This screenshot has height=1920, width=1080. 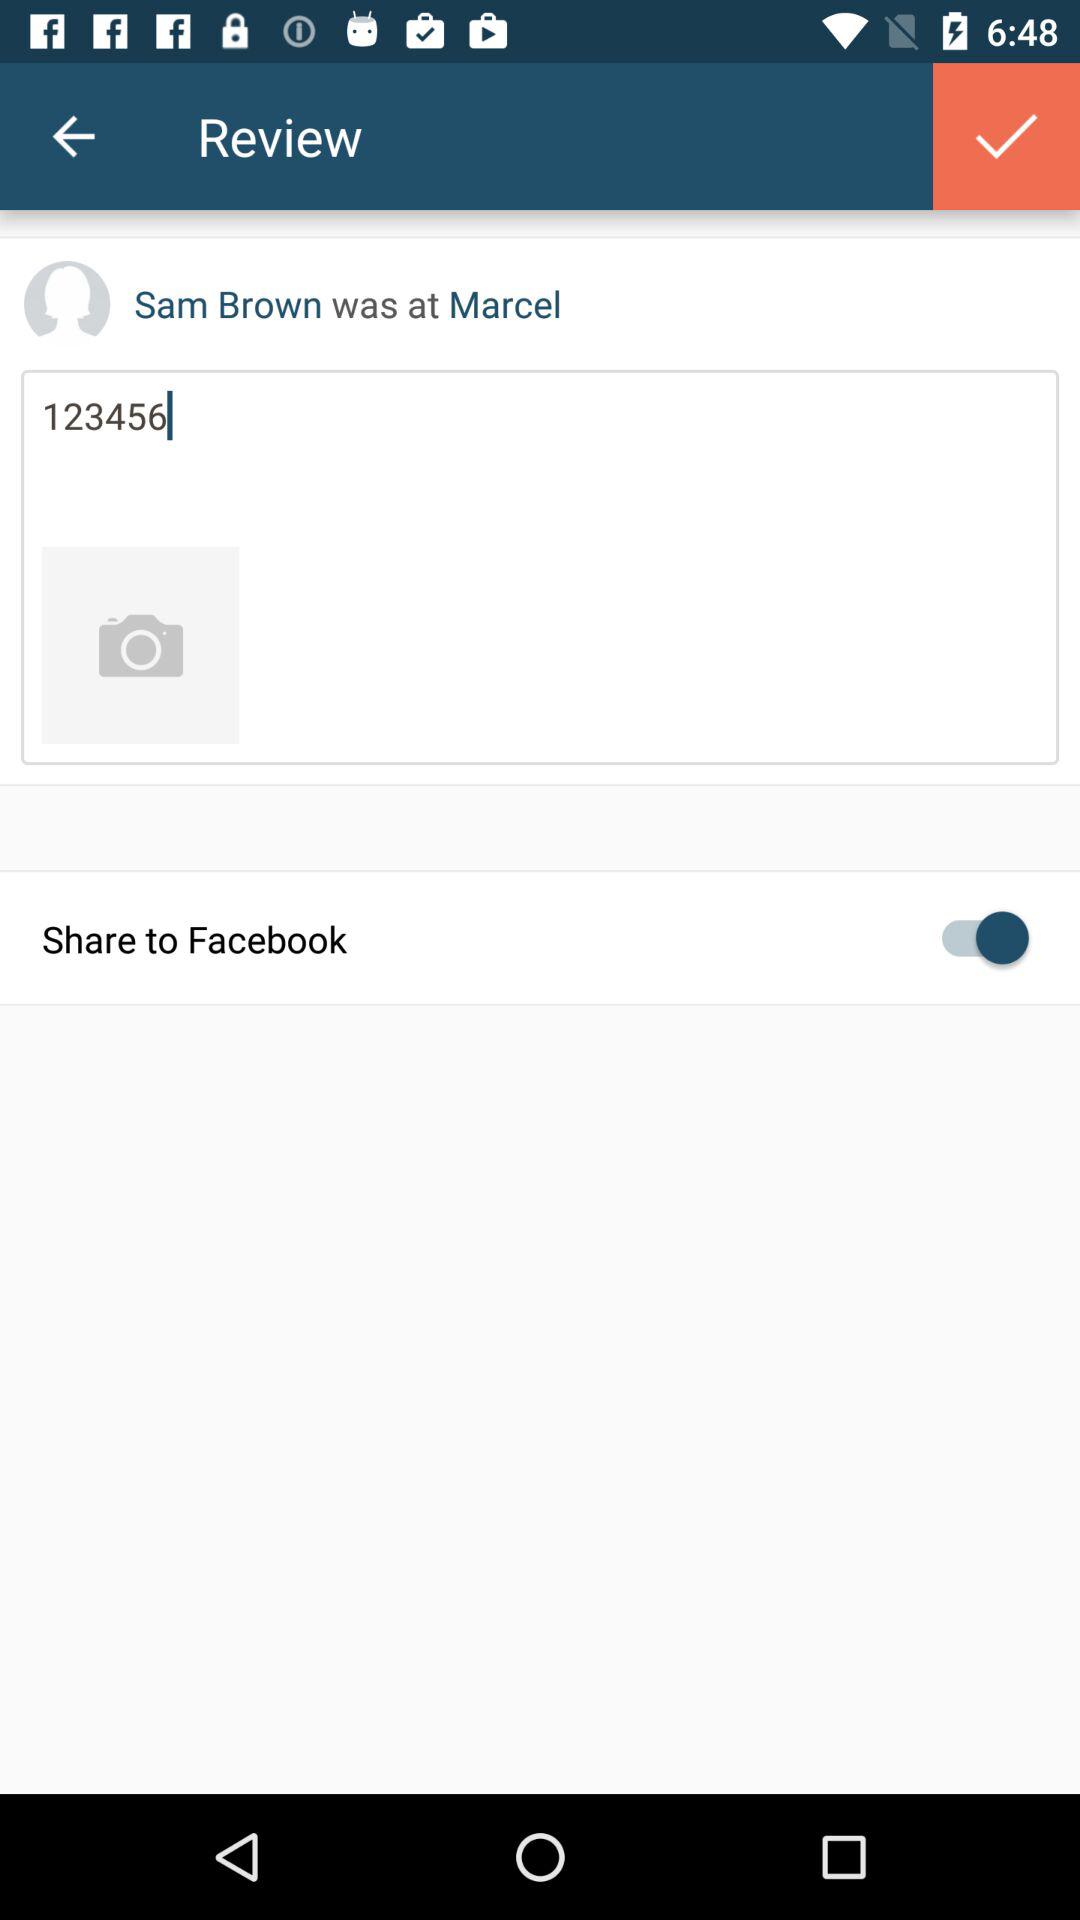 I want to click on tap the icon to the left of the review, so click(x=73, y=136).